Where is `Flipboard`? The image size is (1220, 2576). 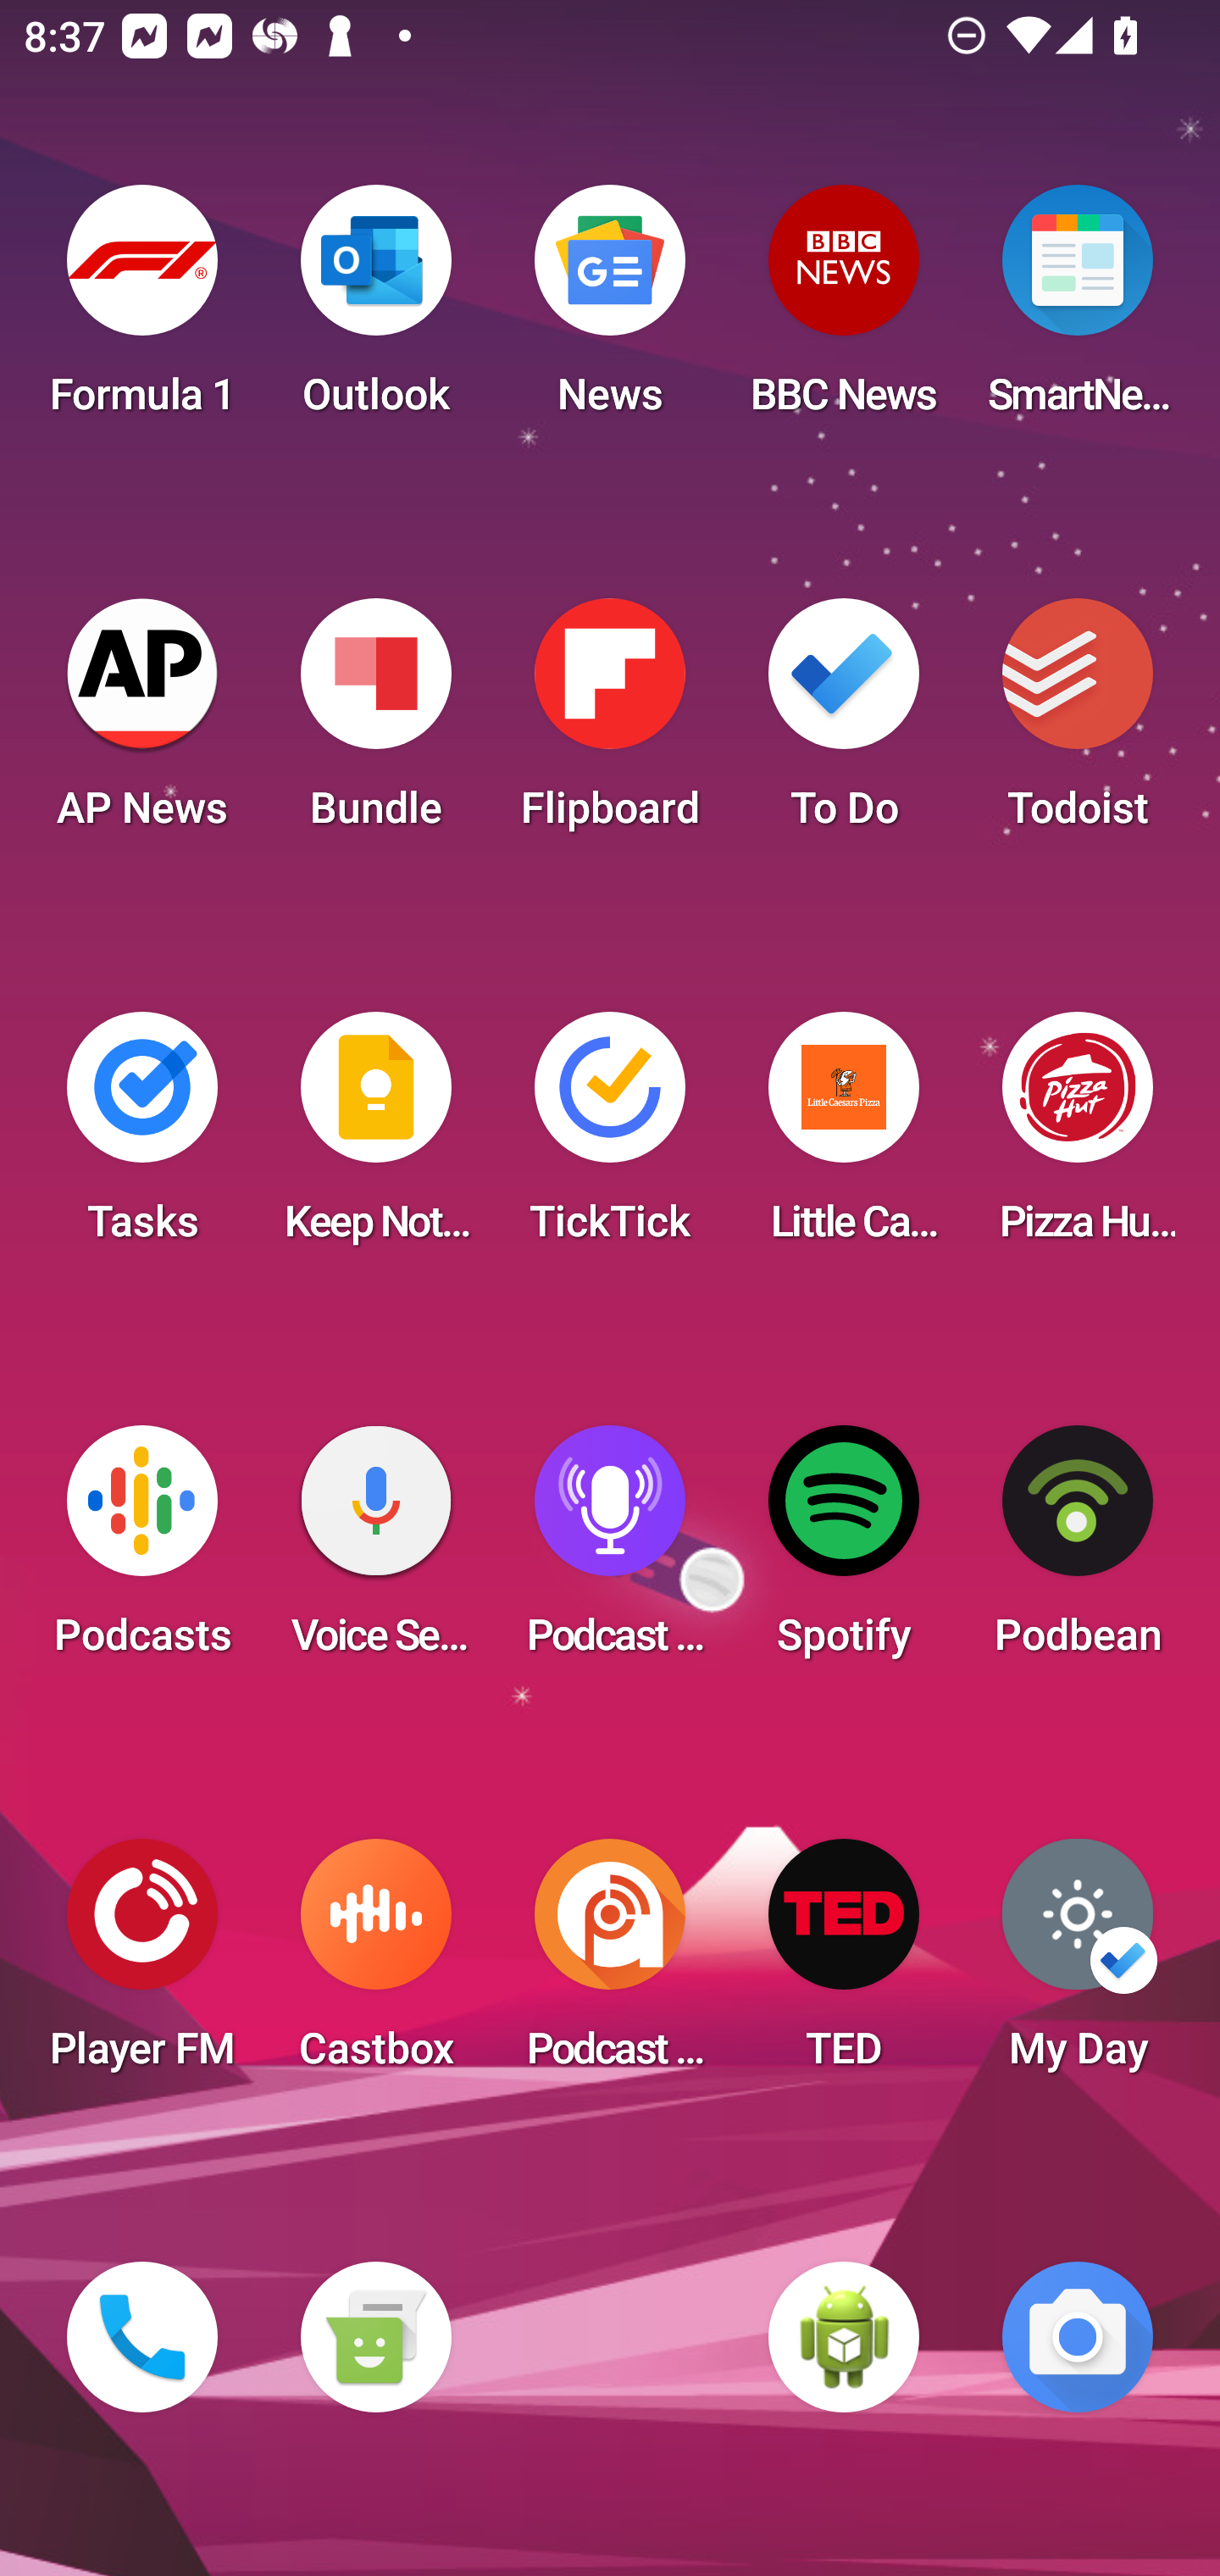
Flipboard is located at coordinates (610, 724).